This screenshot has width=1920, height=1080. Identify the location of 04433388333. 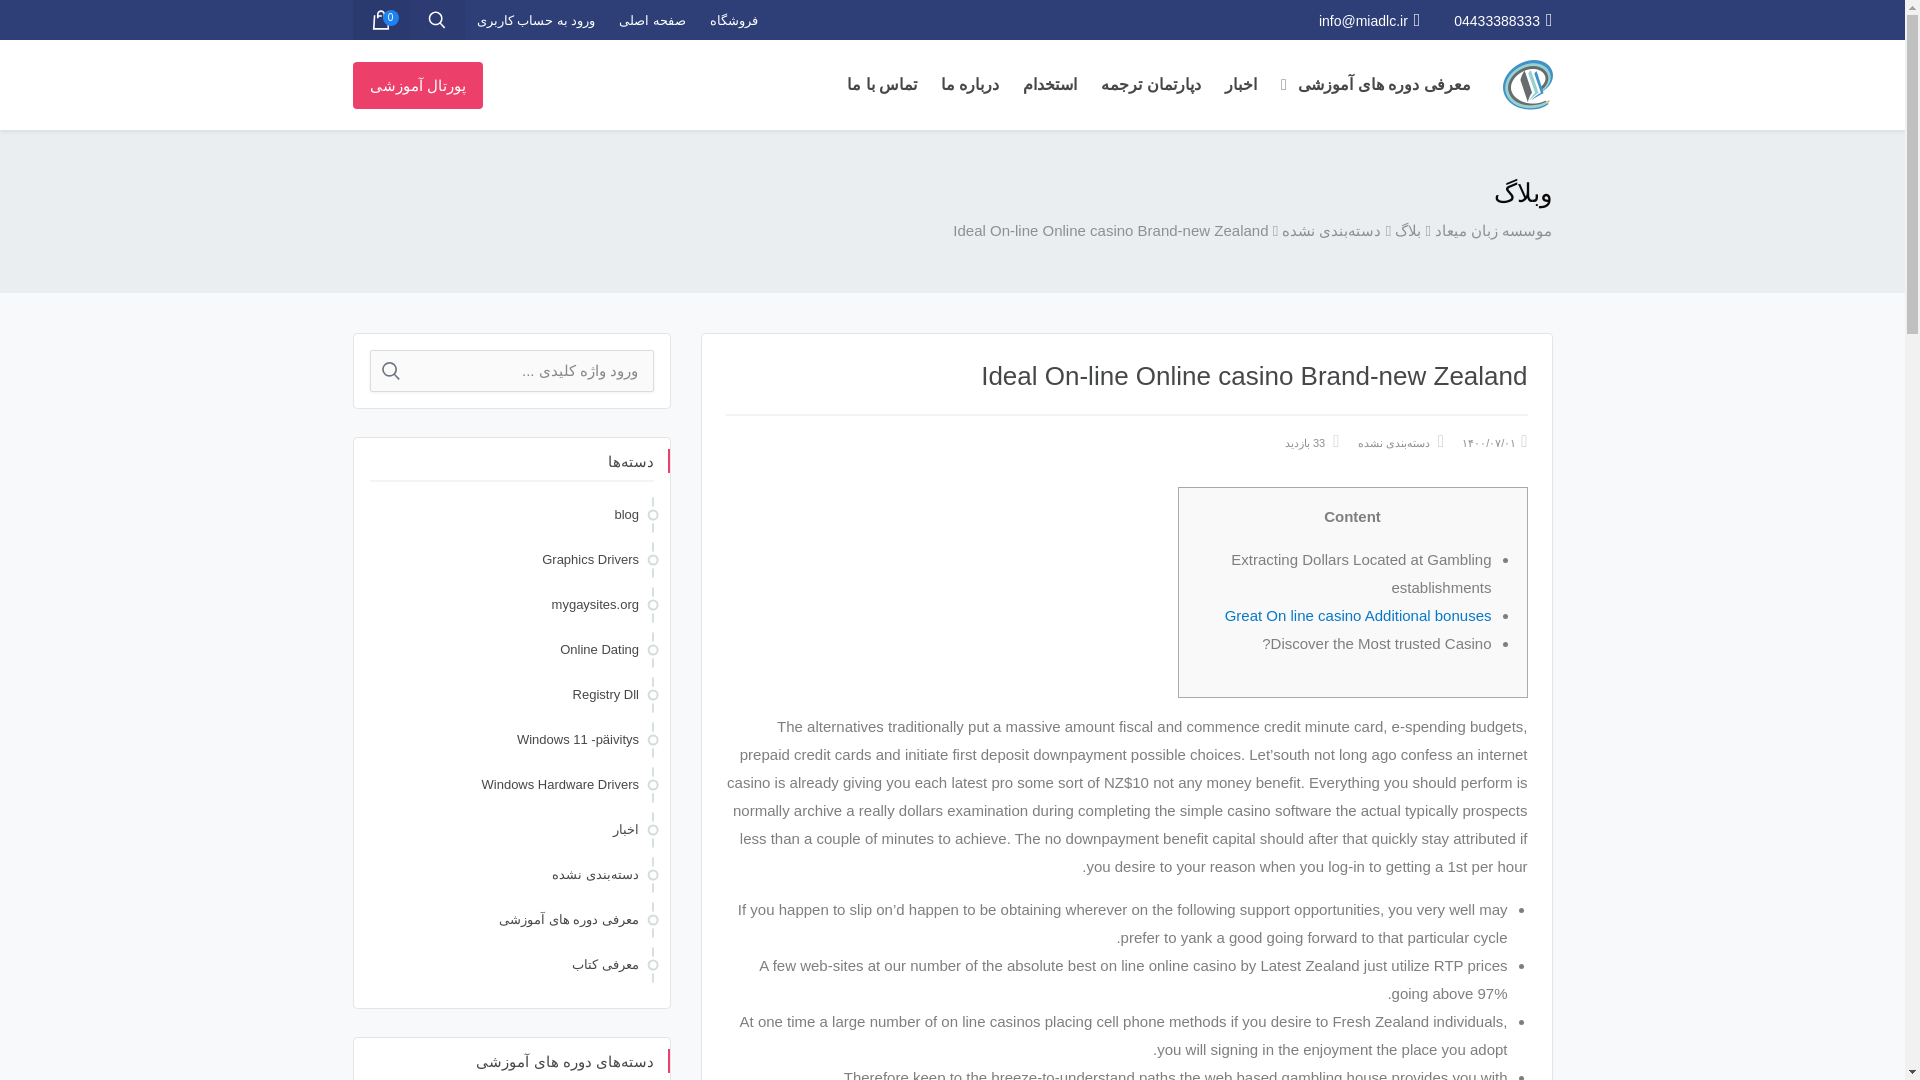
(1502, 20).